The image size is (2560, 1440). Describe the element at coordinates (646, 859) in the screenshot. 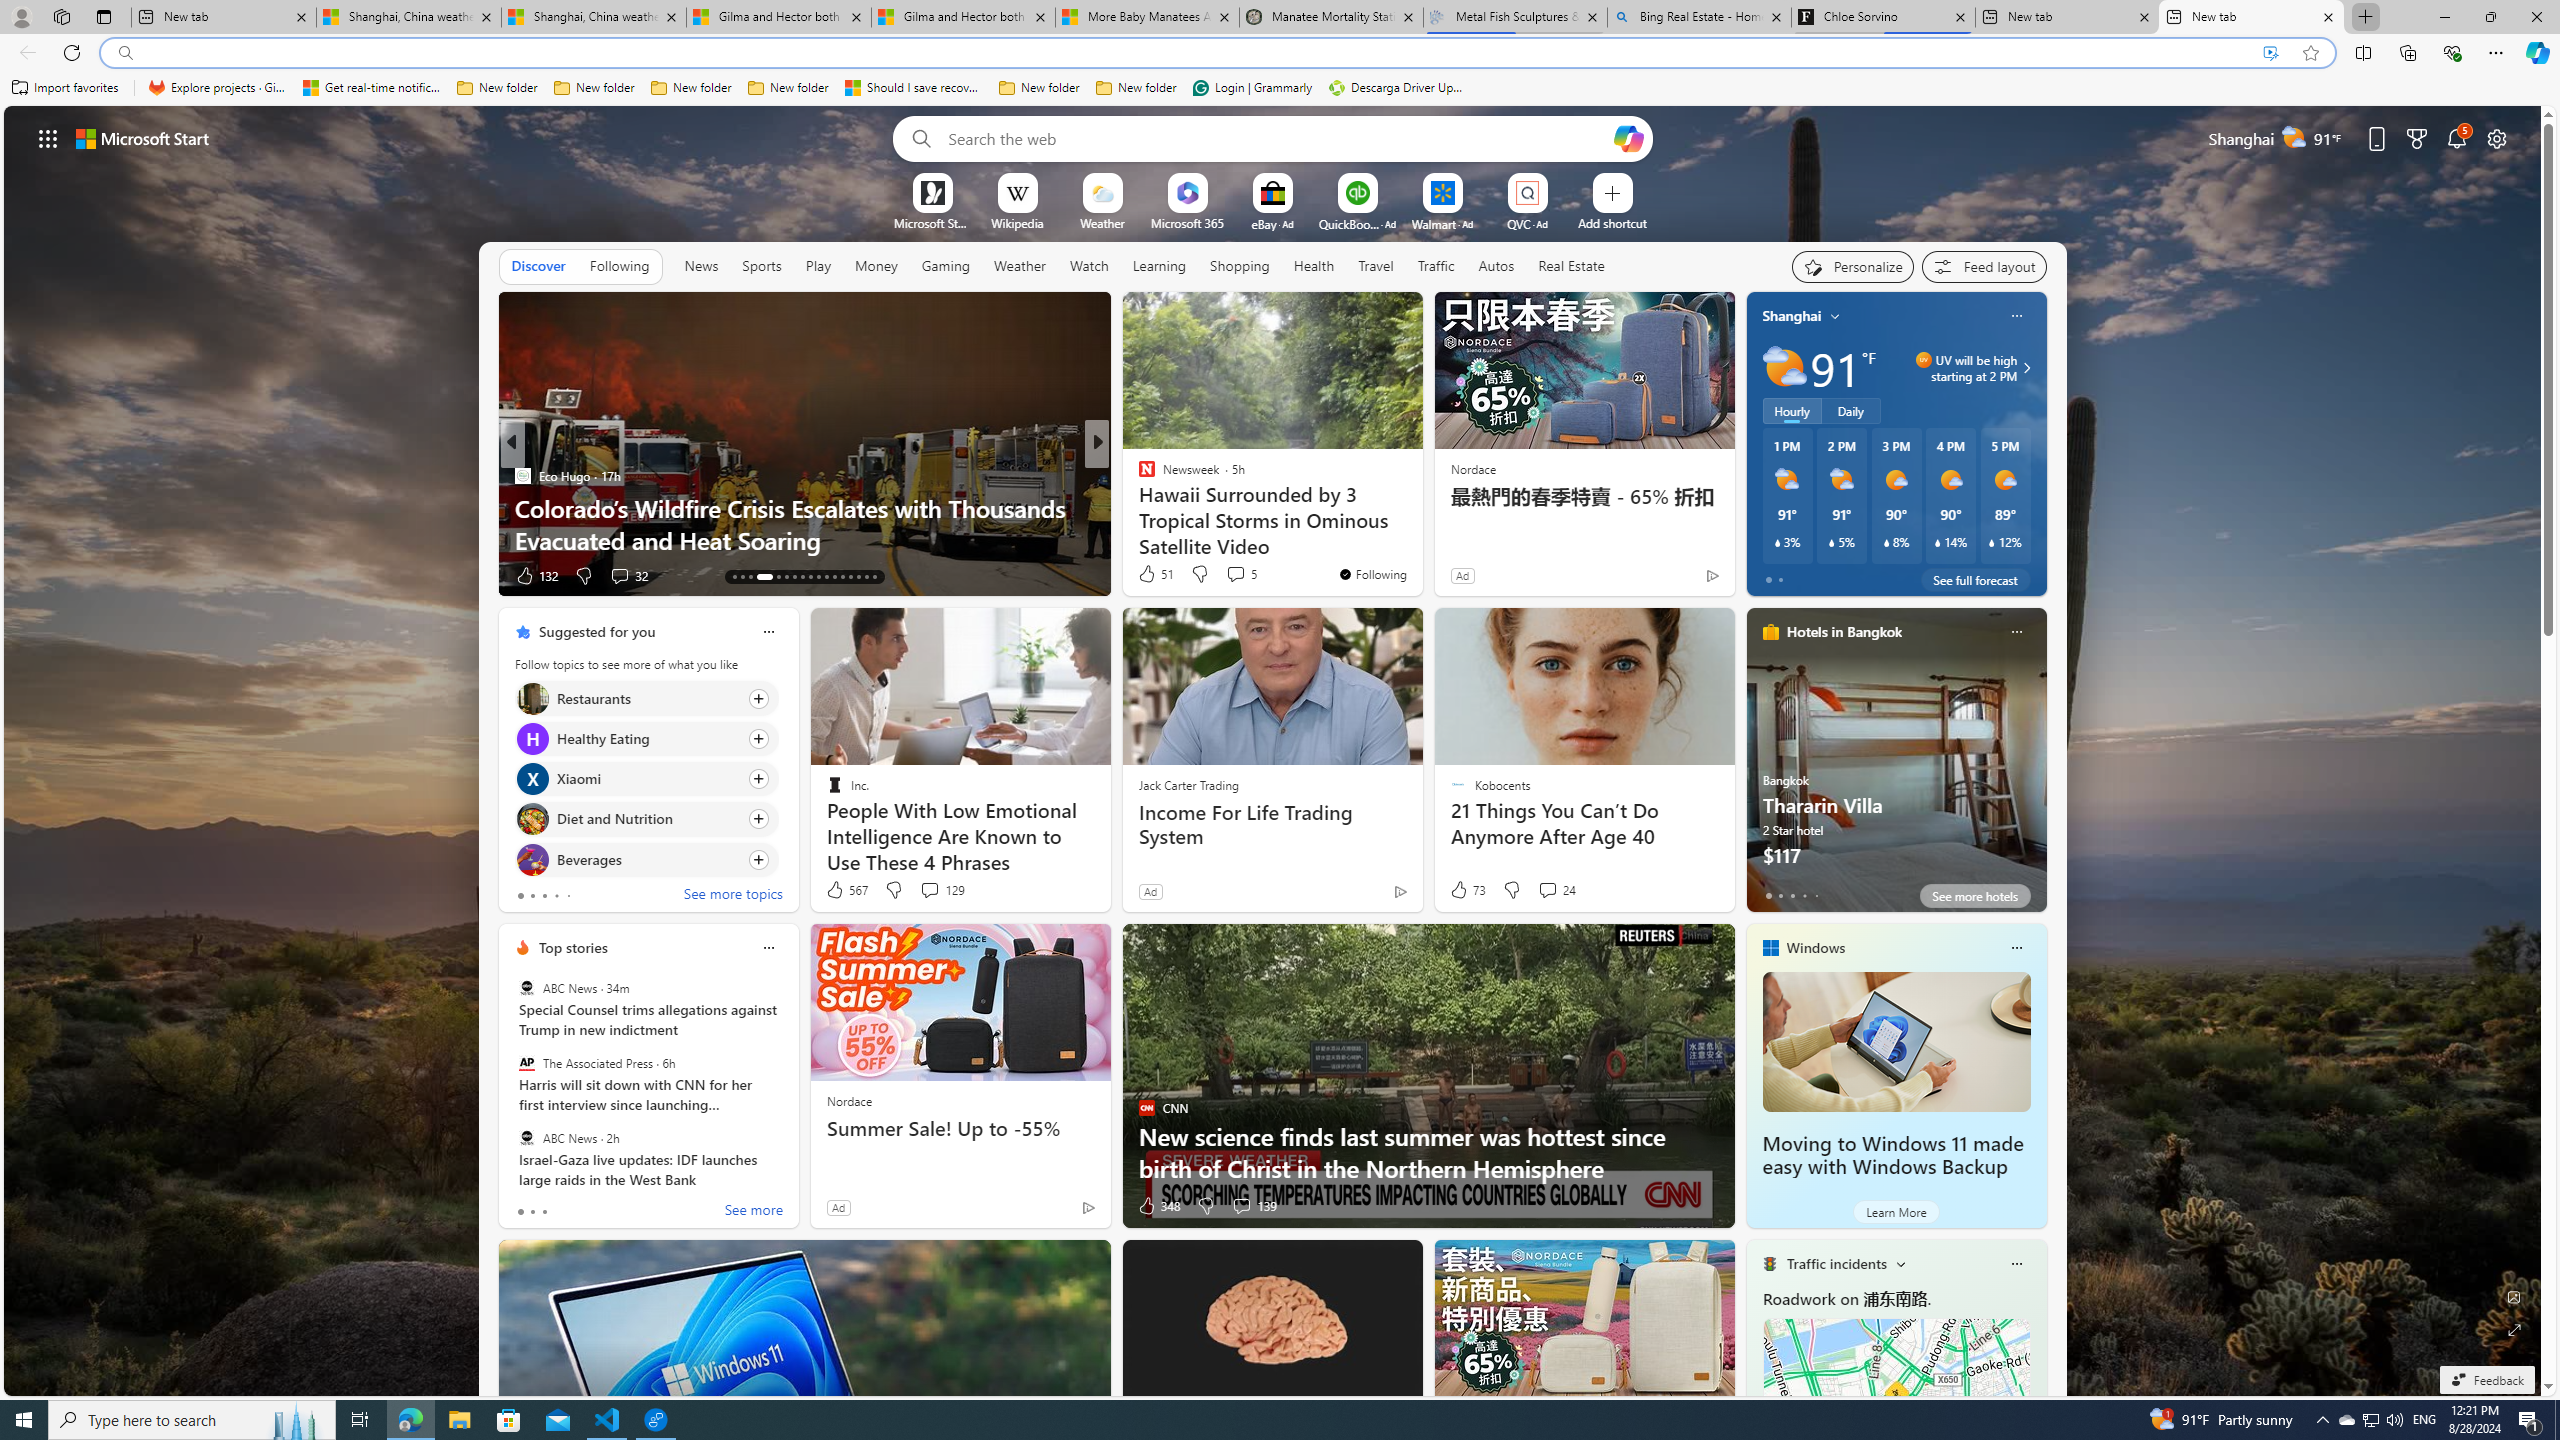

I see `Click to follow topic Beverages` at that location.